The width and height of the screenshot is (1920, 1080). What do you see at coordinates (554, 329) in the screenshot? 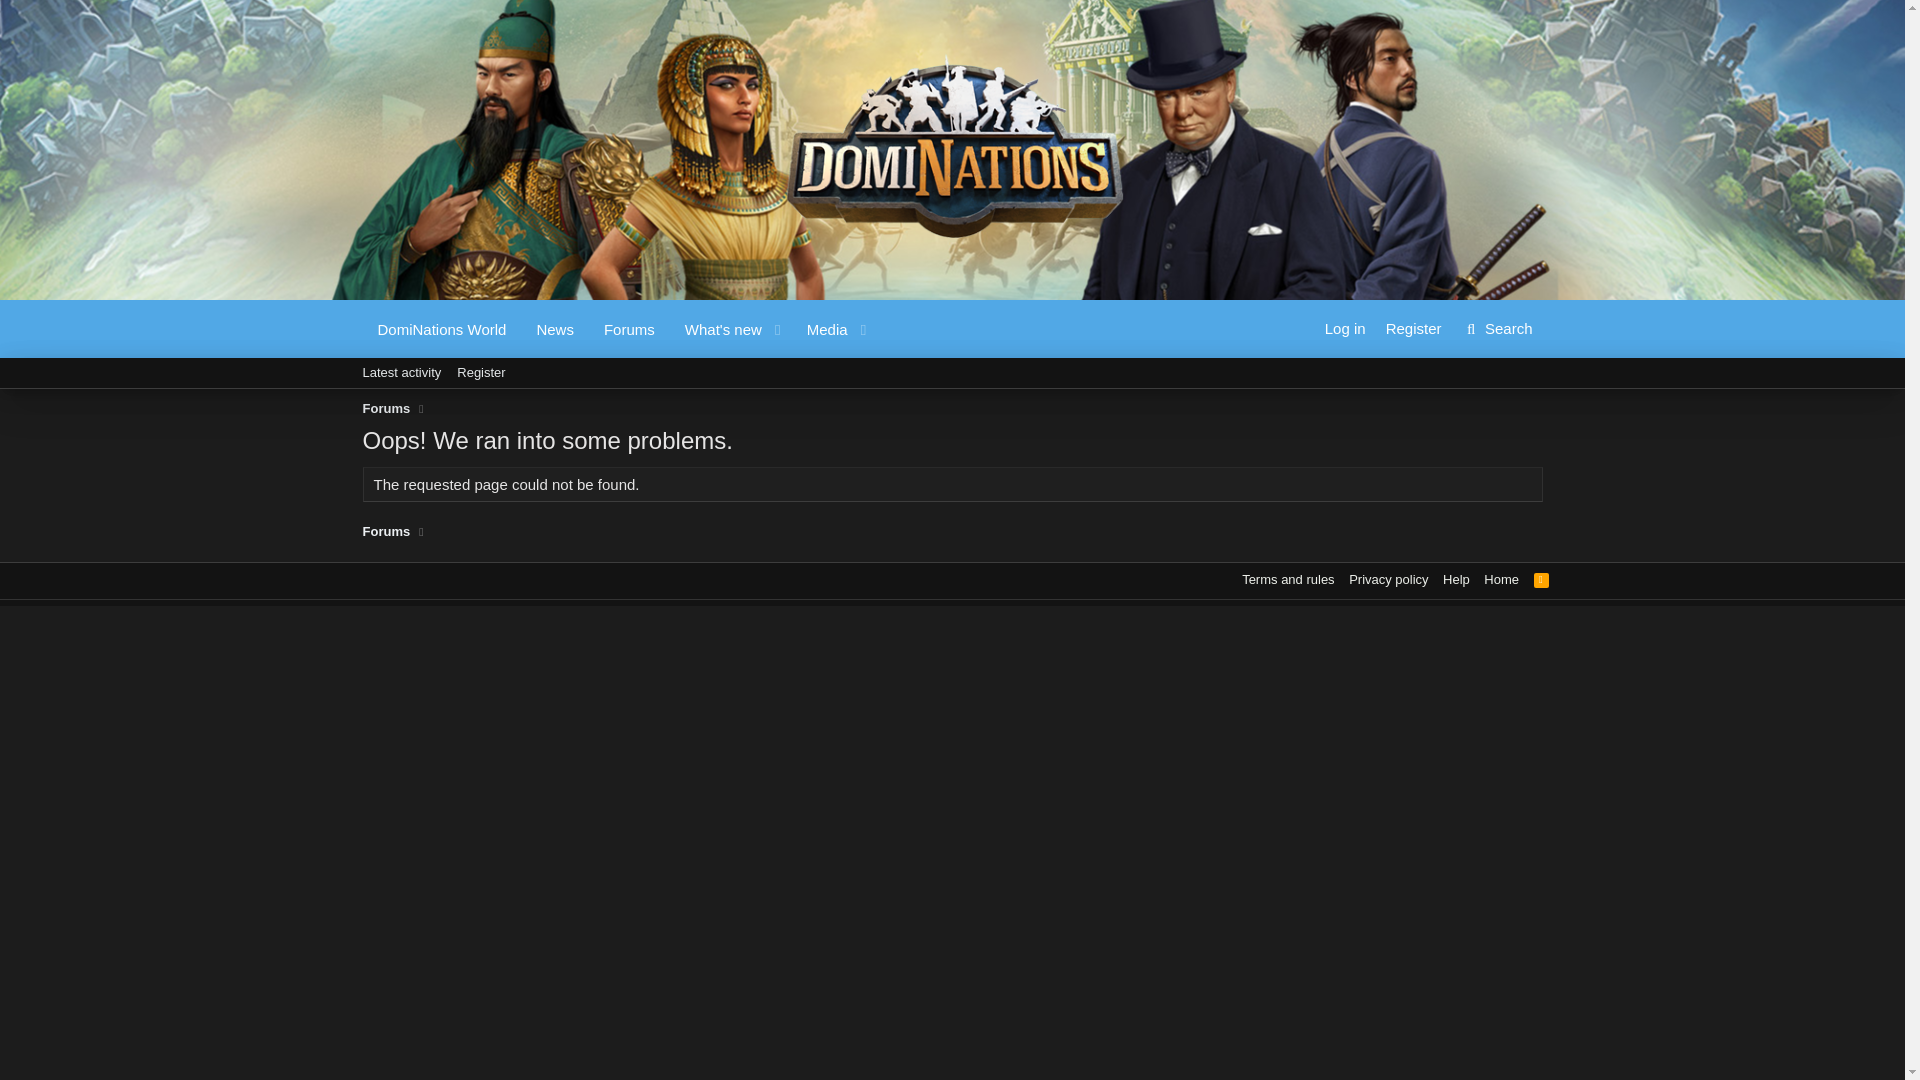
I see `News` at bounding box center [554, 329].